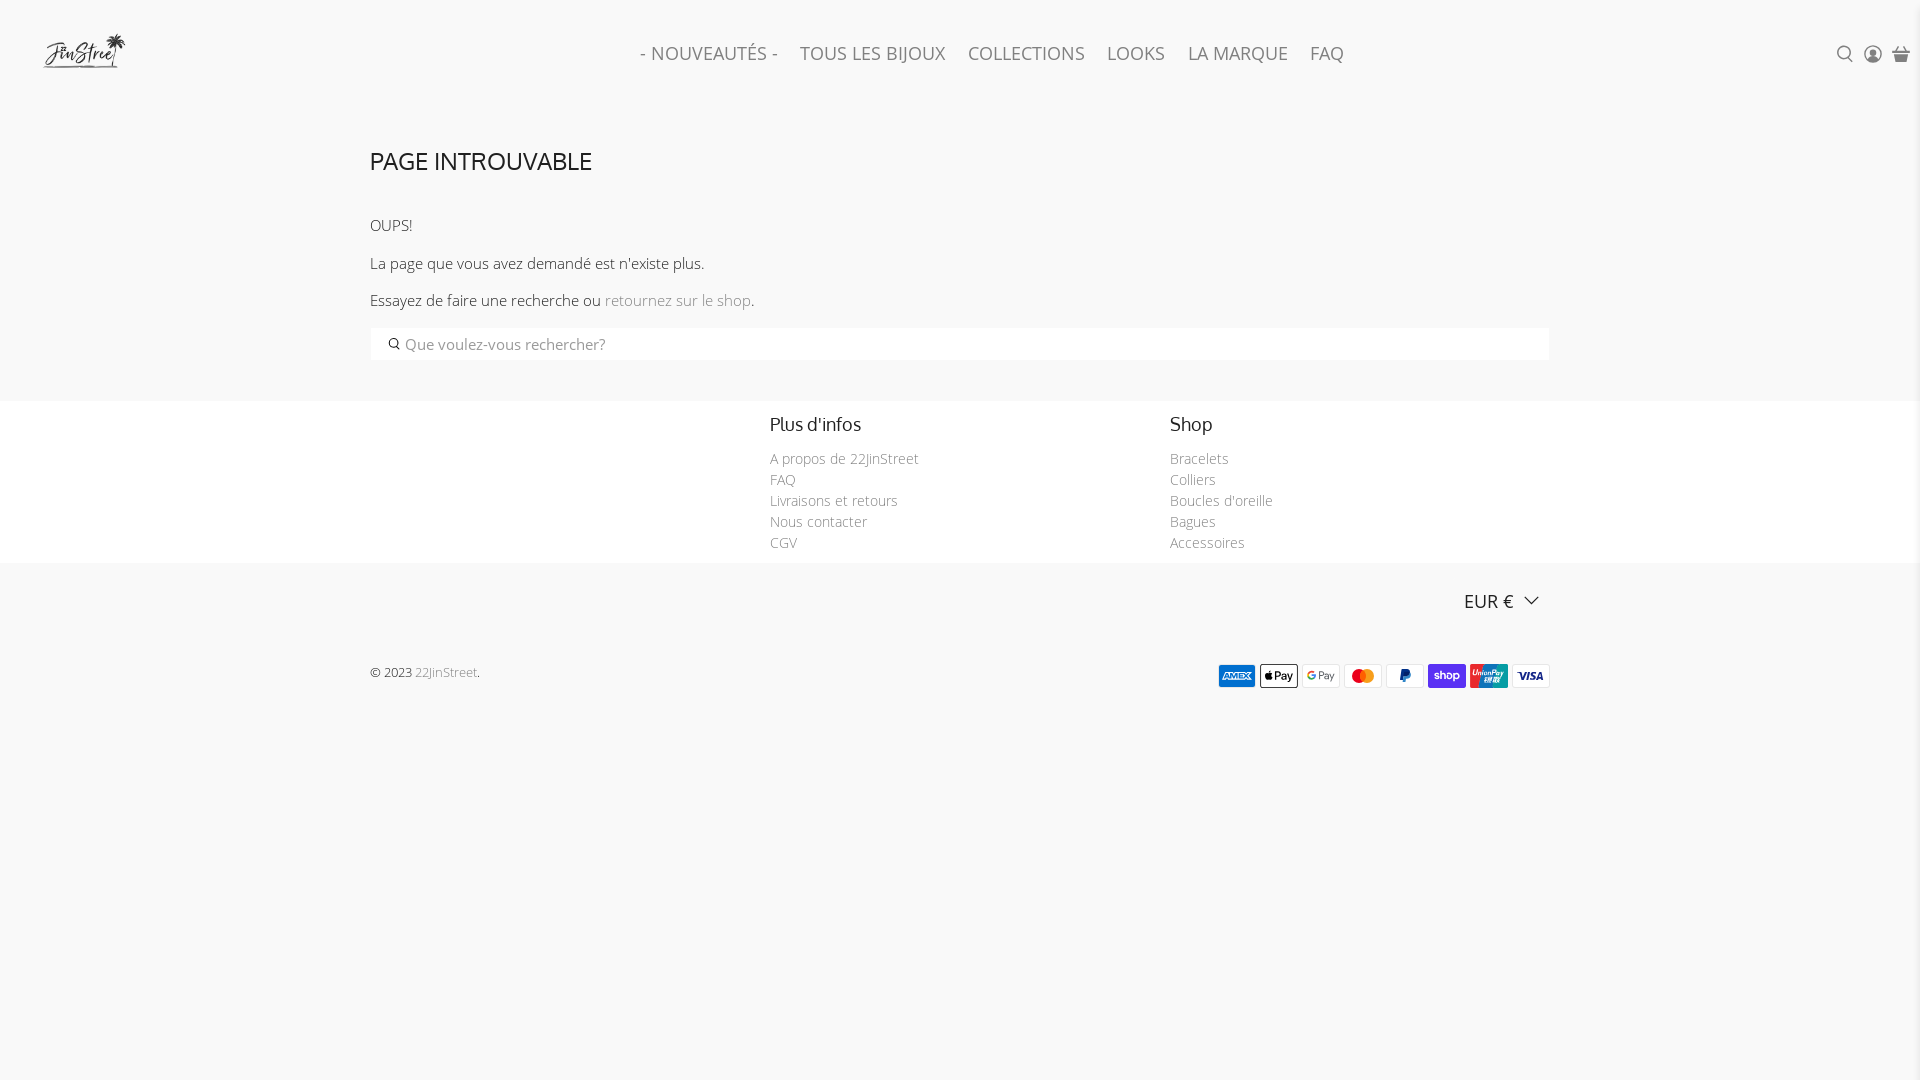  I want to click on Accessoires, so click(1208, 542).